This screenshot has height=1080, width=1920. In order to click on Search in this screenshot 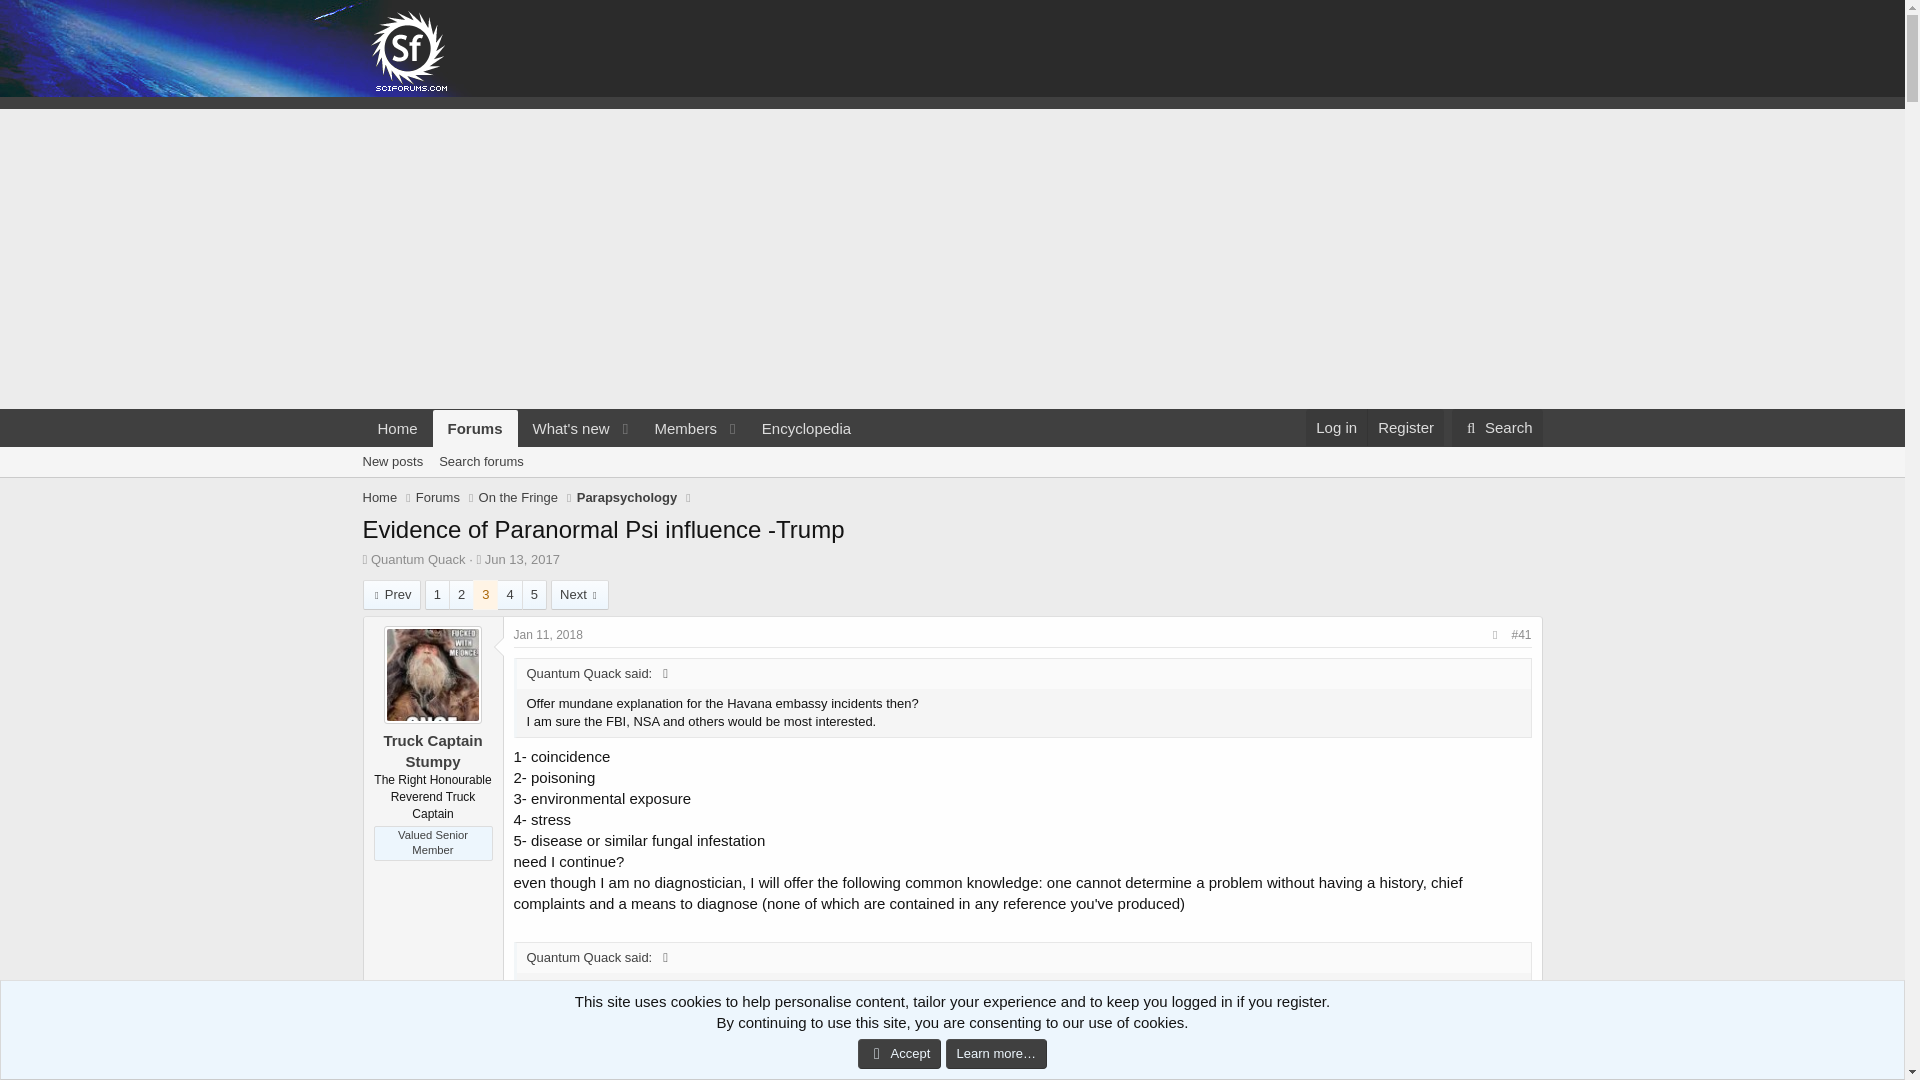, I will do `click(565, 428)`.